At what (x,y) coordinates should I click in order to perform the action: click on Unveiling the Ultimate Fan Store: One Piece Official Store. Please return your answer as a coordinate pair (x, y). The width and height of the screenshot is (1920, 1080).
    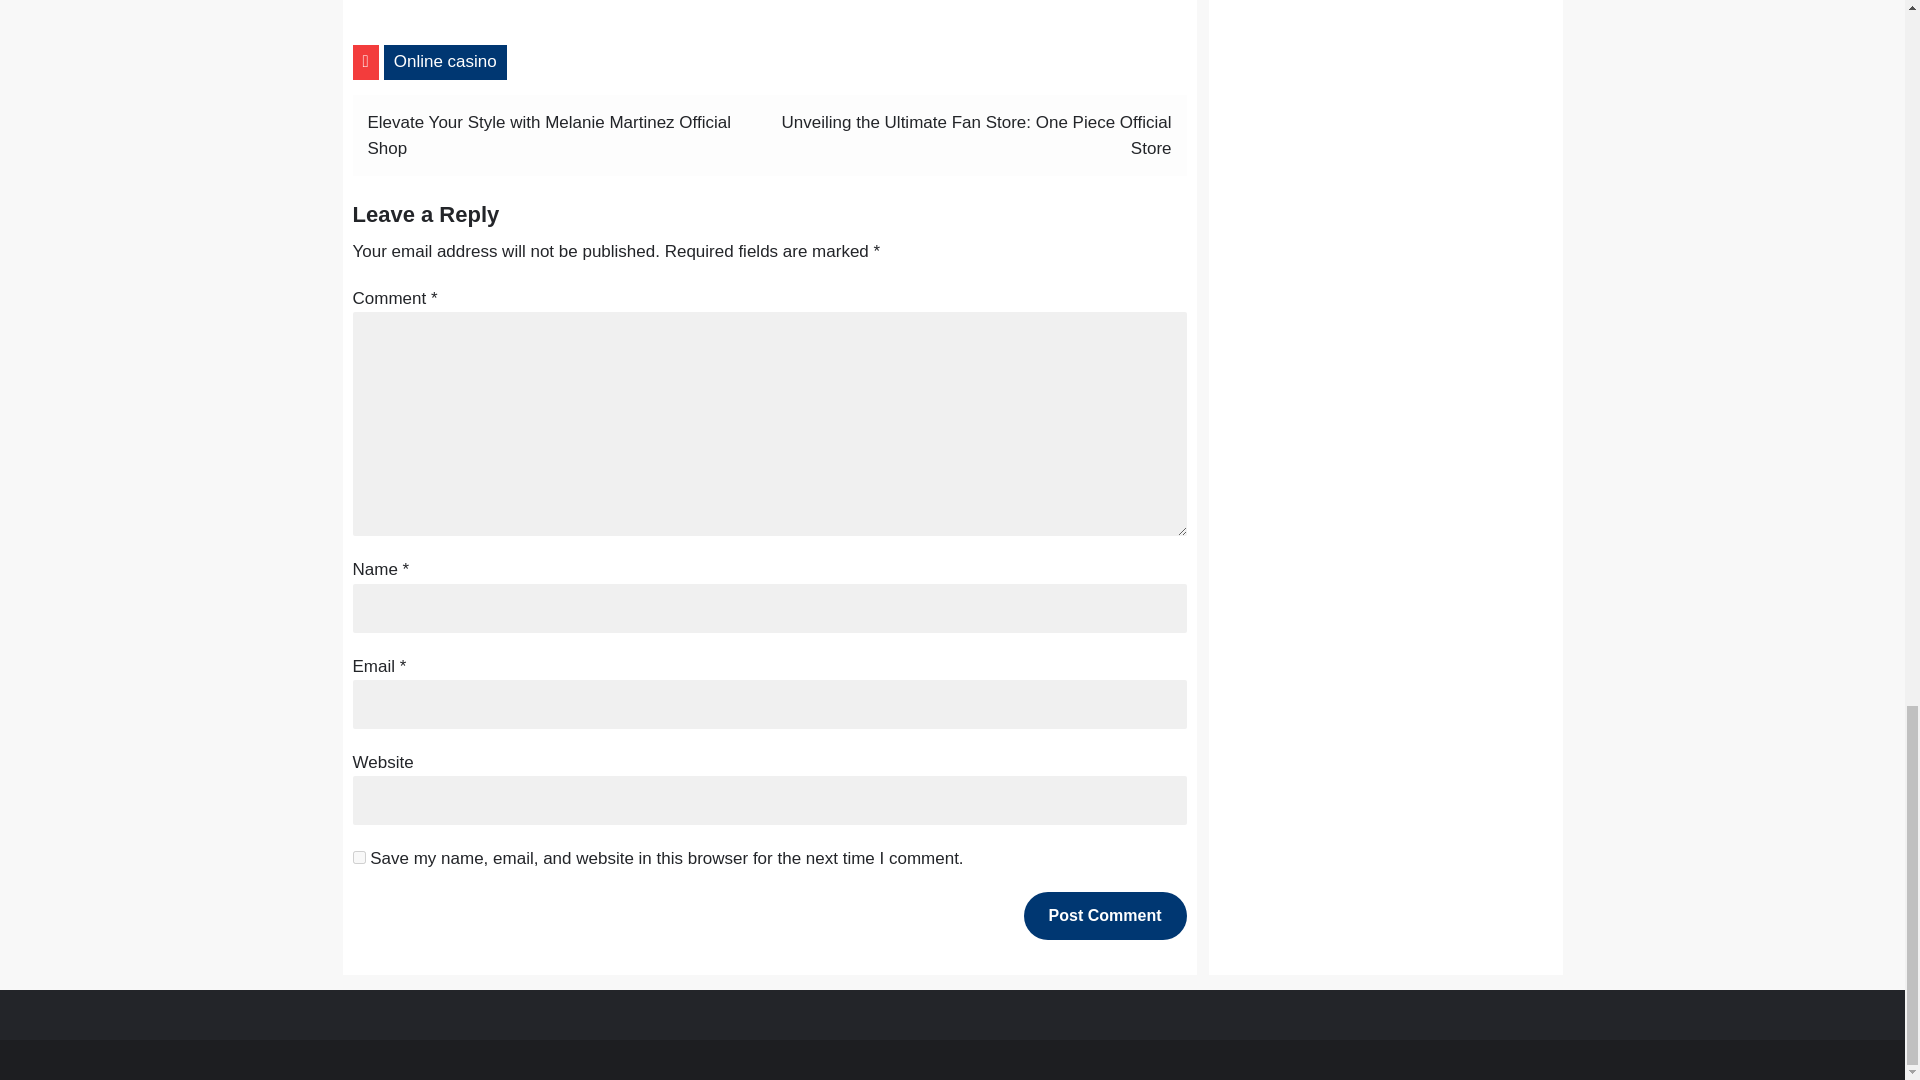
    Looking at the image, I should click on (976, 135).